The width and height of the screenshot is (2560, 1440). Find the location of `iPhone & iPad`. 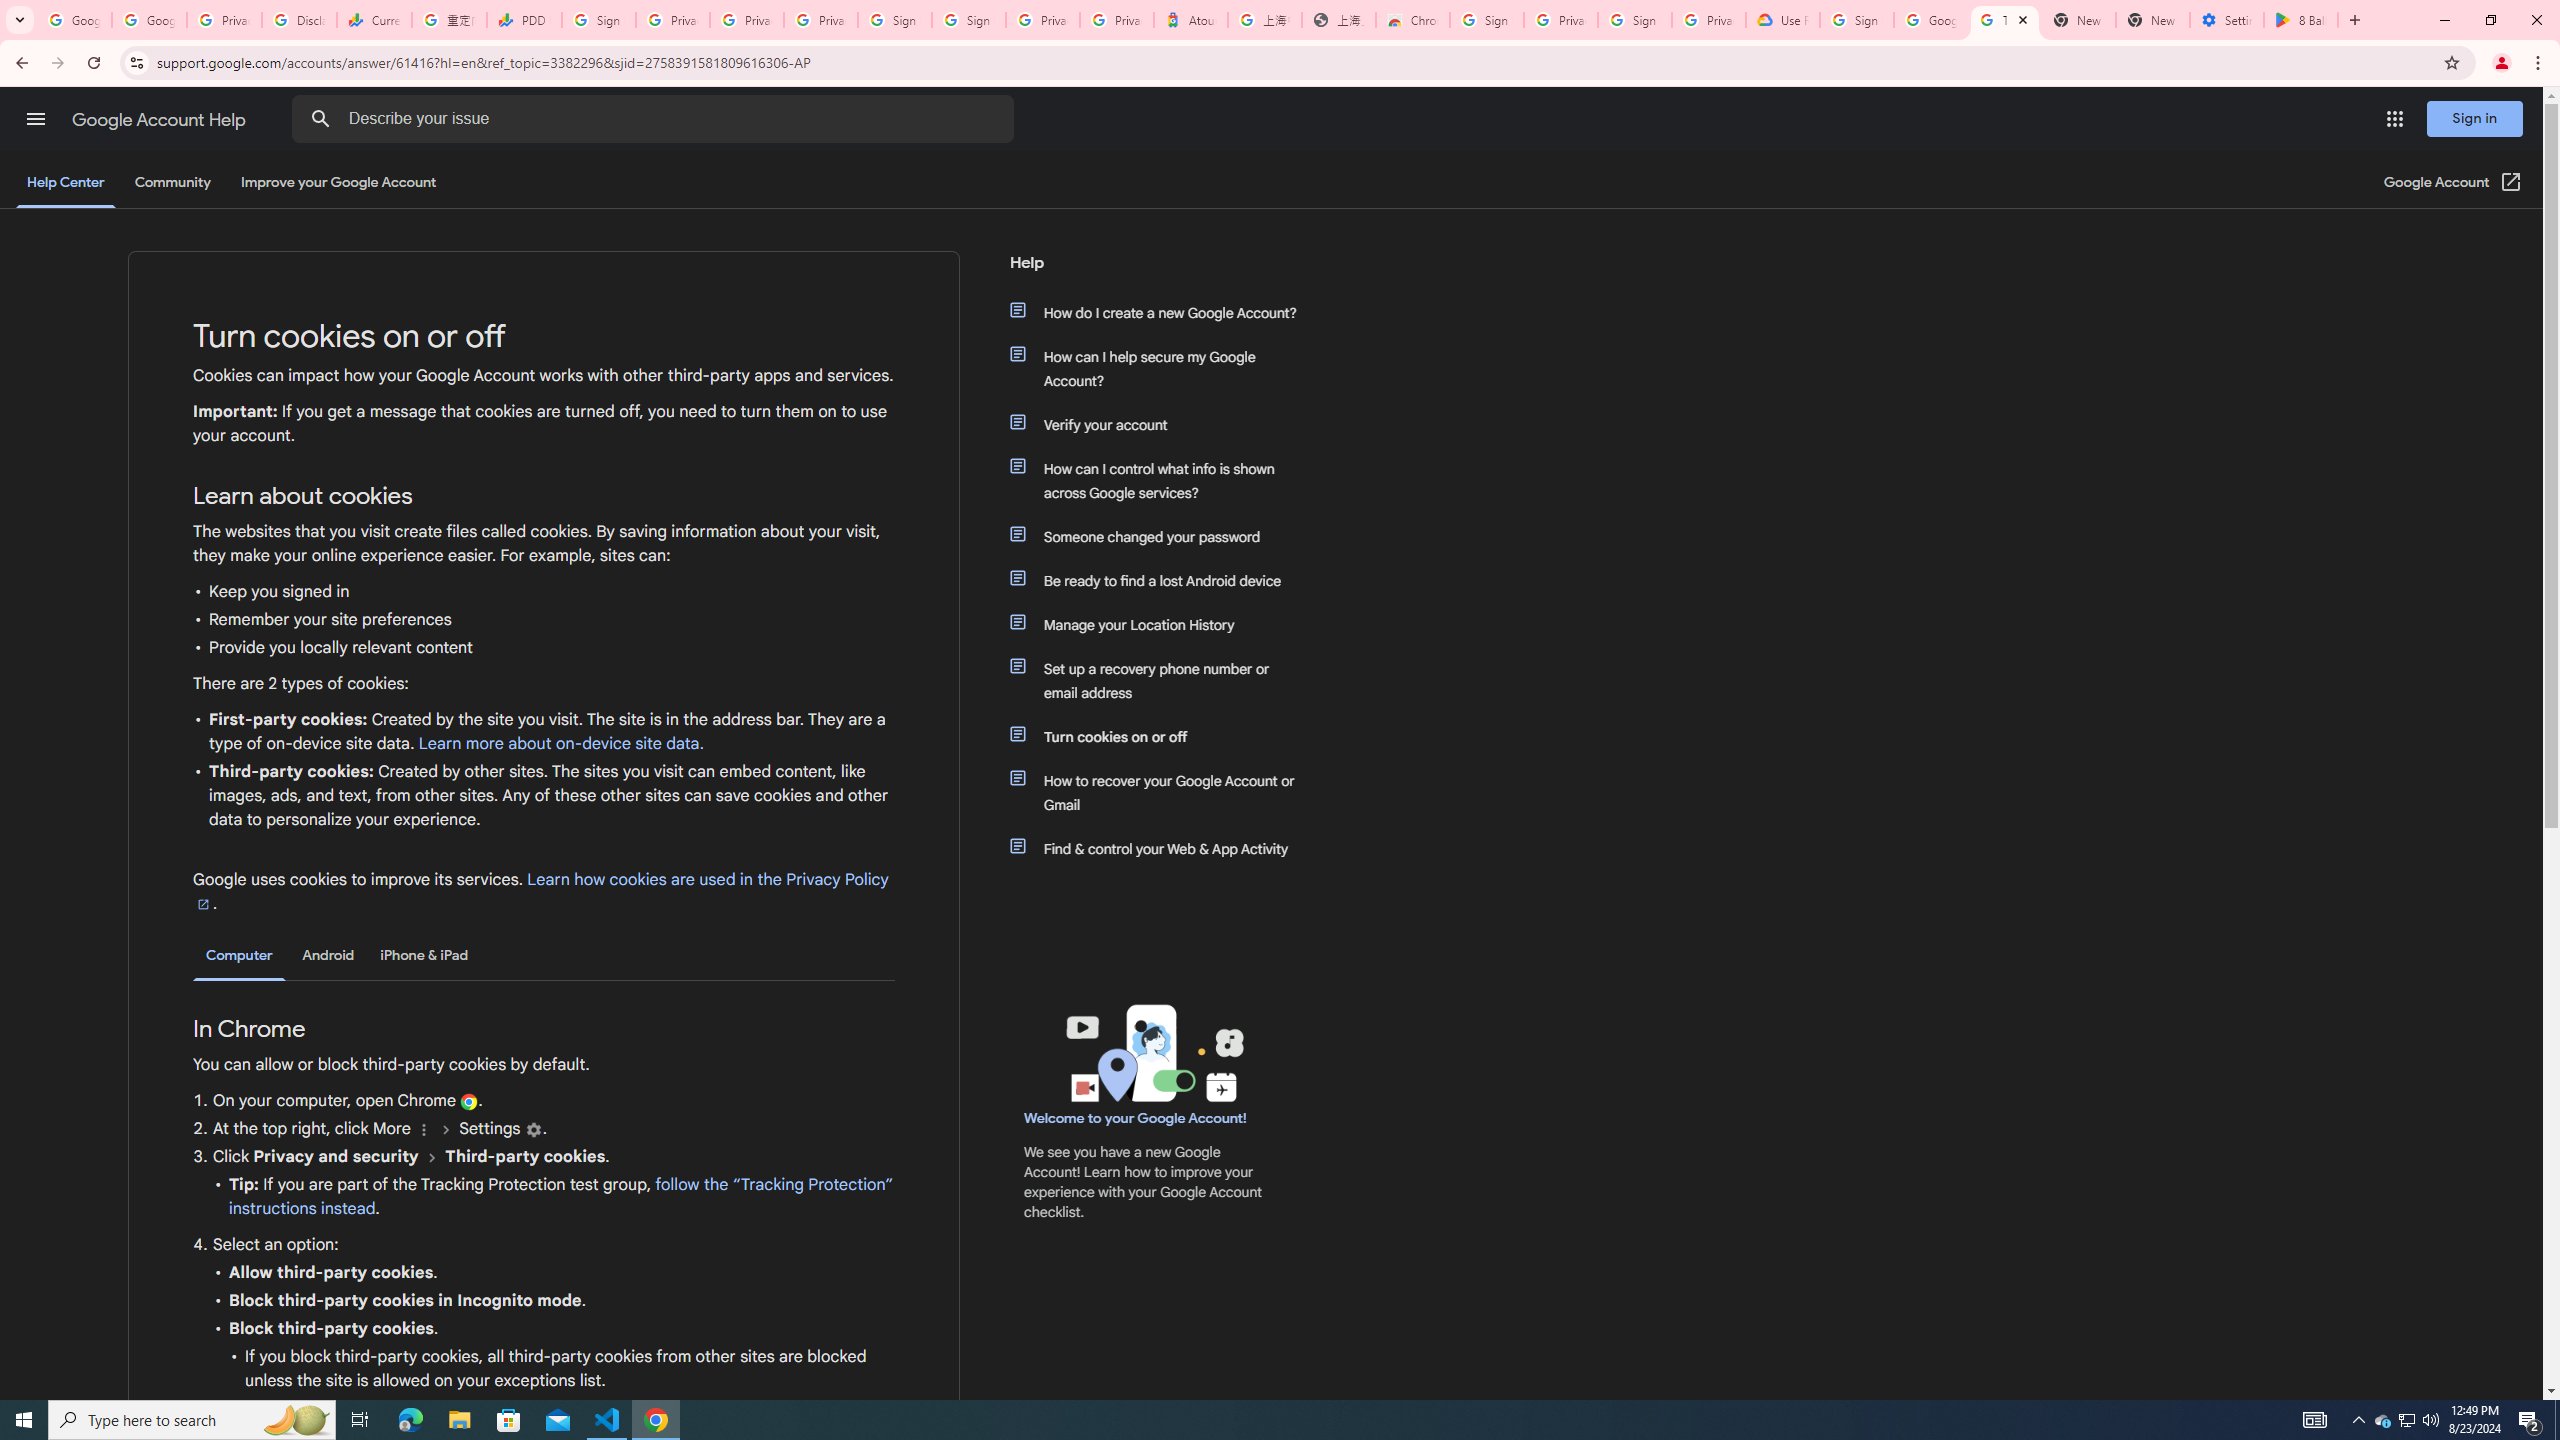

iPhone & iPad is located at coordinates (424, 955).